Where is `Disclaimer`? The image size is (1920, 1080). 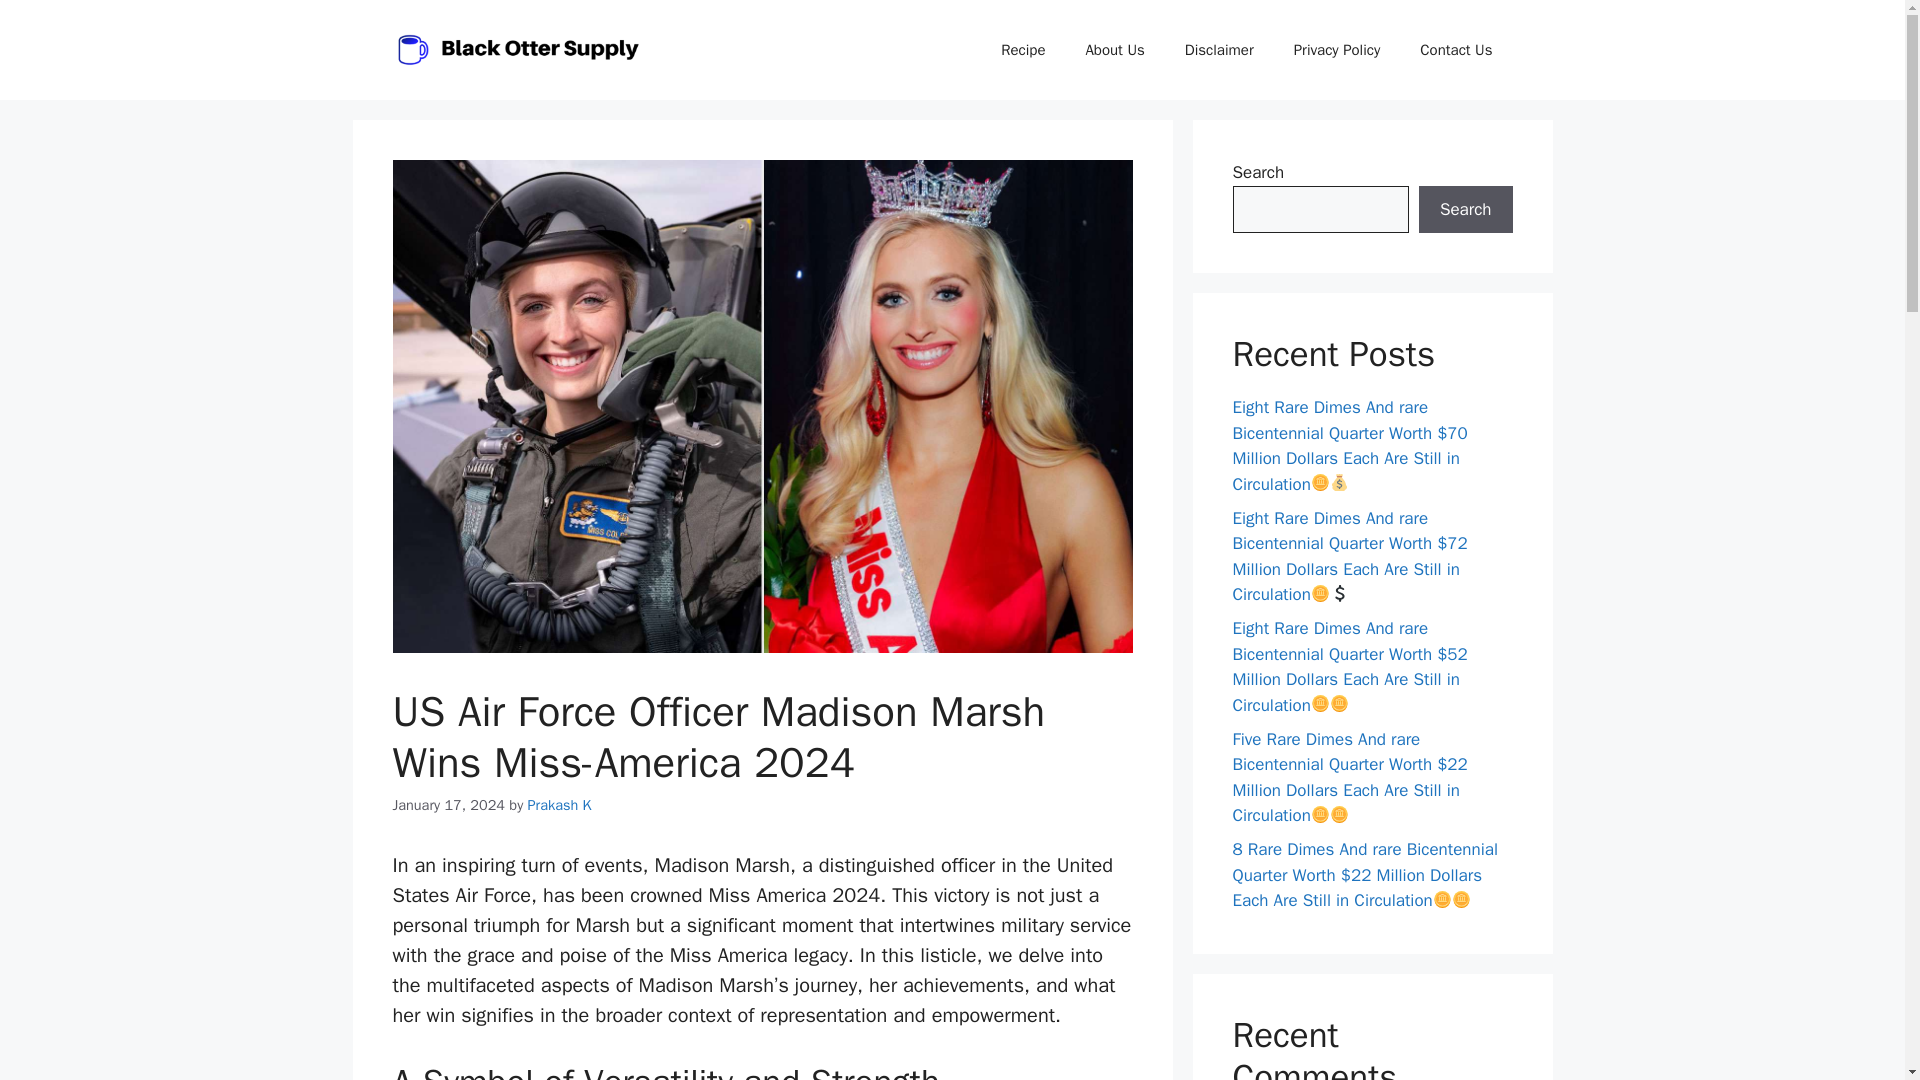 Disclaimer is located at coordinates (1220, 50).